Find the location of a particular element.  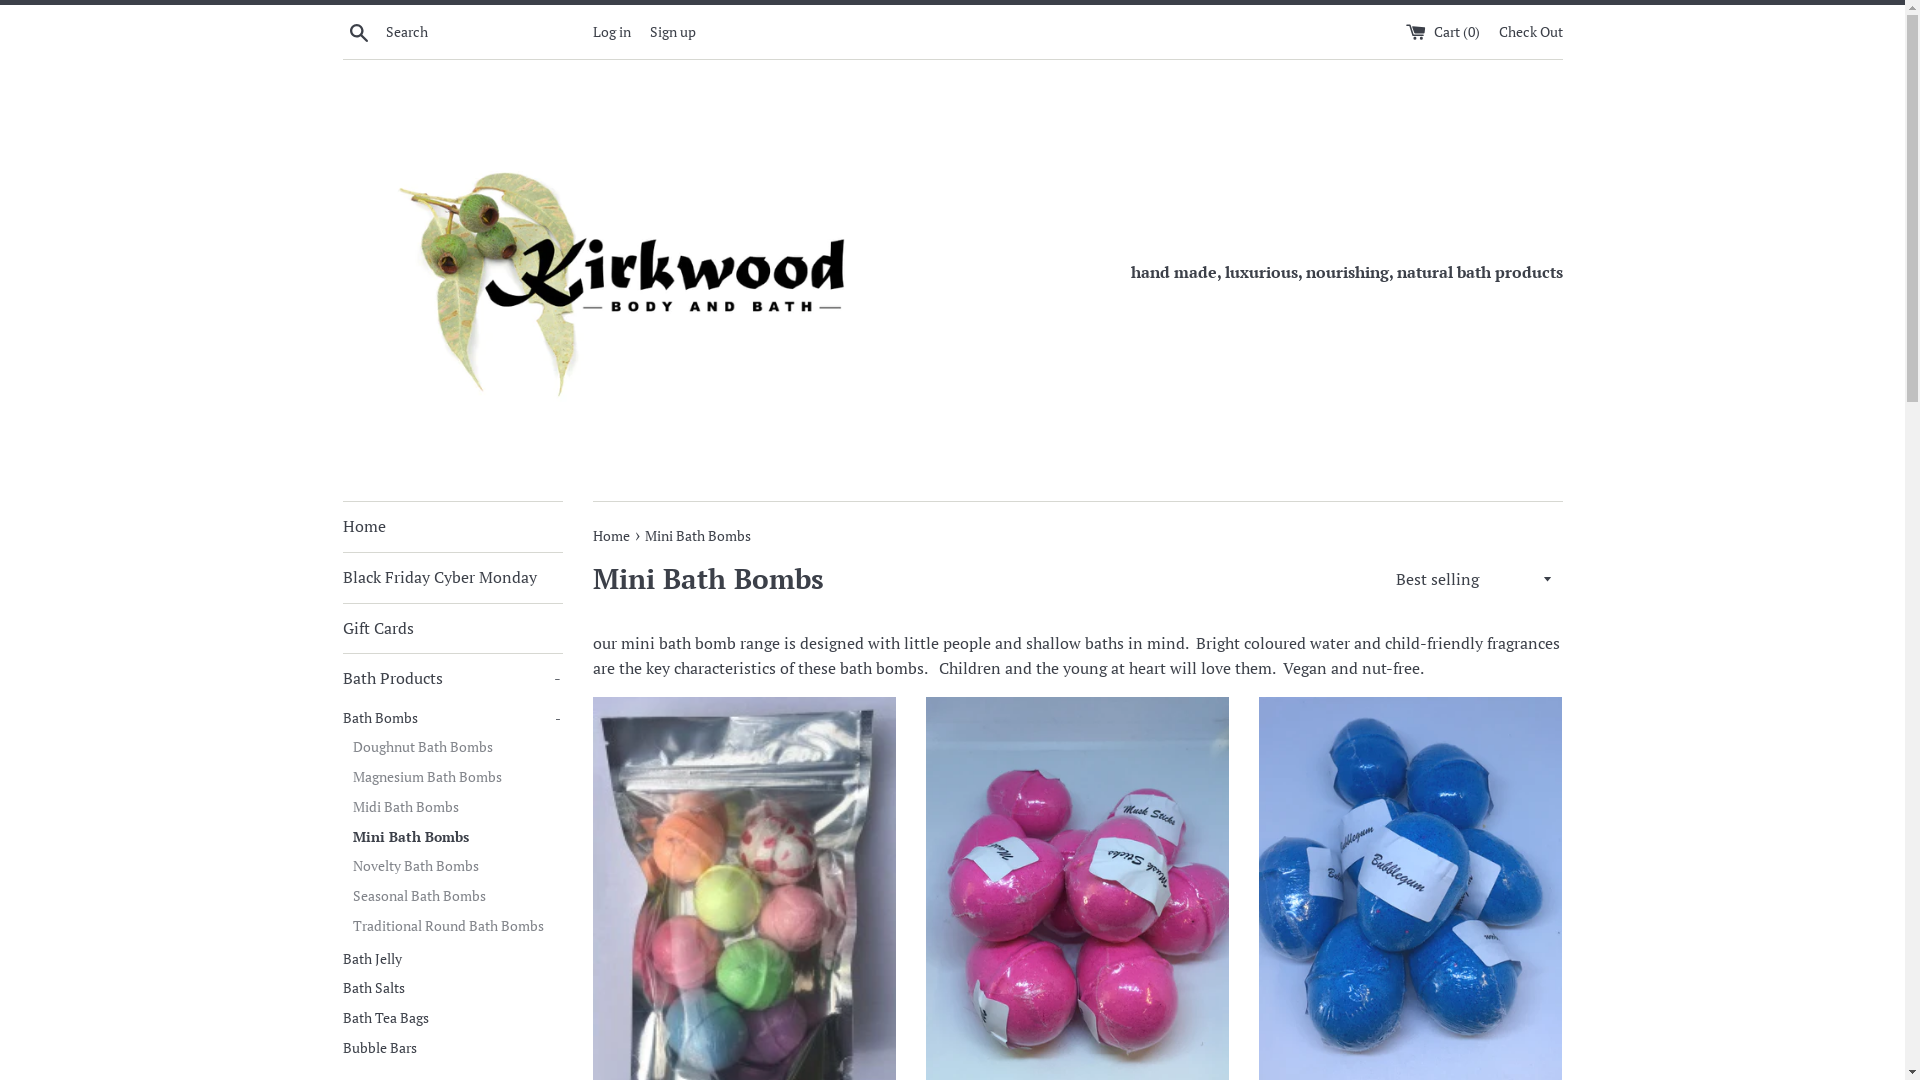

Novelty Bath Bombs is located at coordinates (457, 867).